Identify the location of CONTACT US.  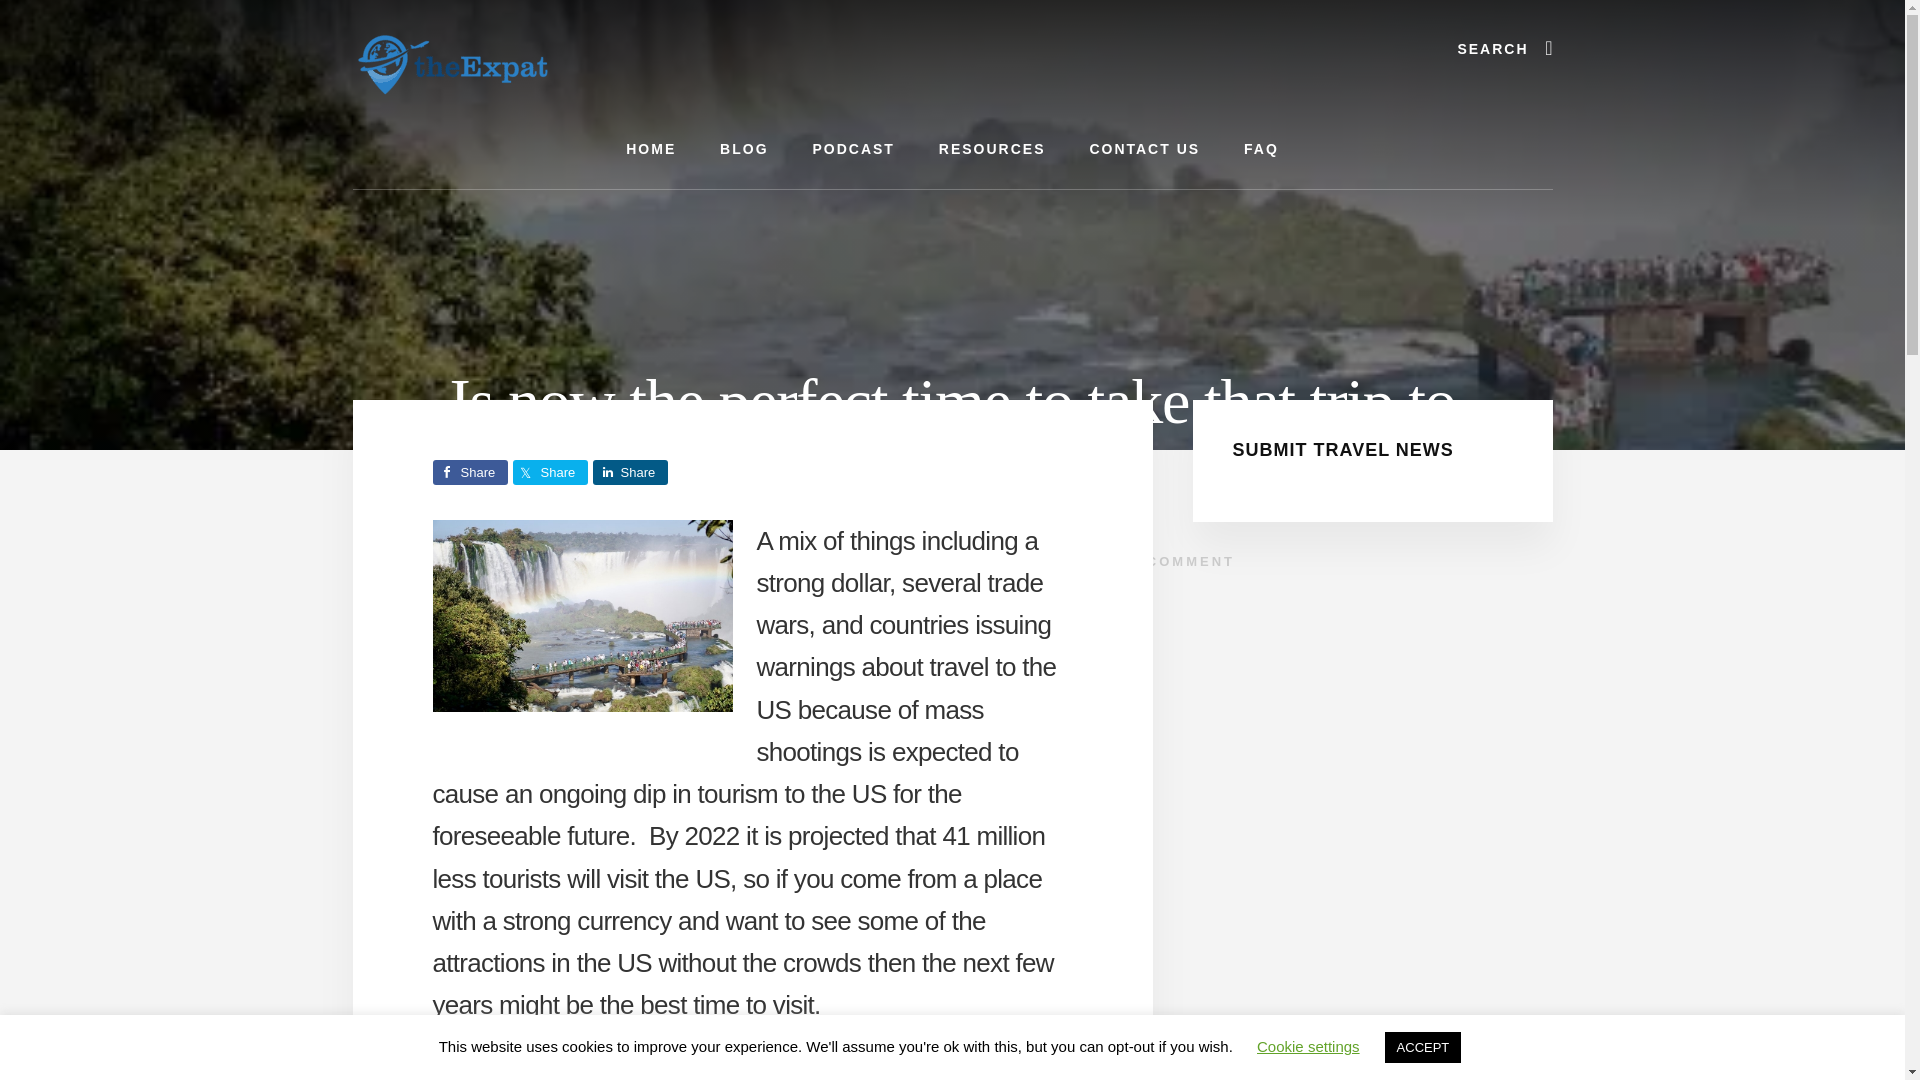
(1144, 150).